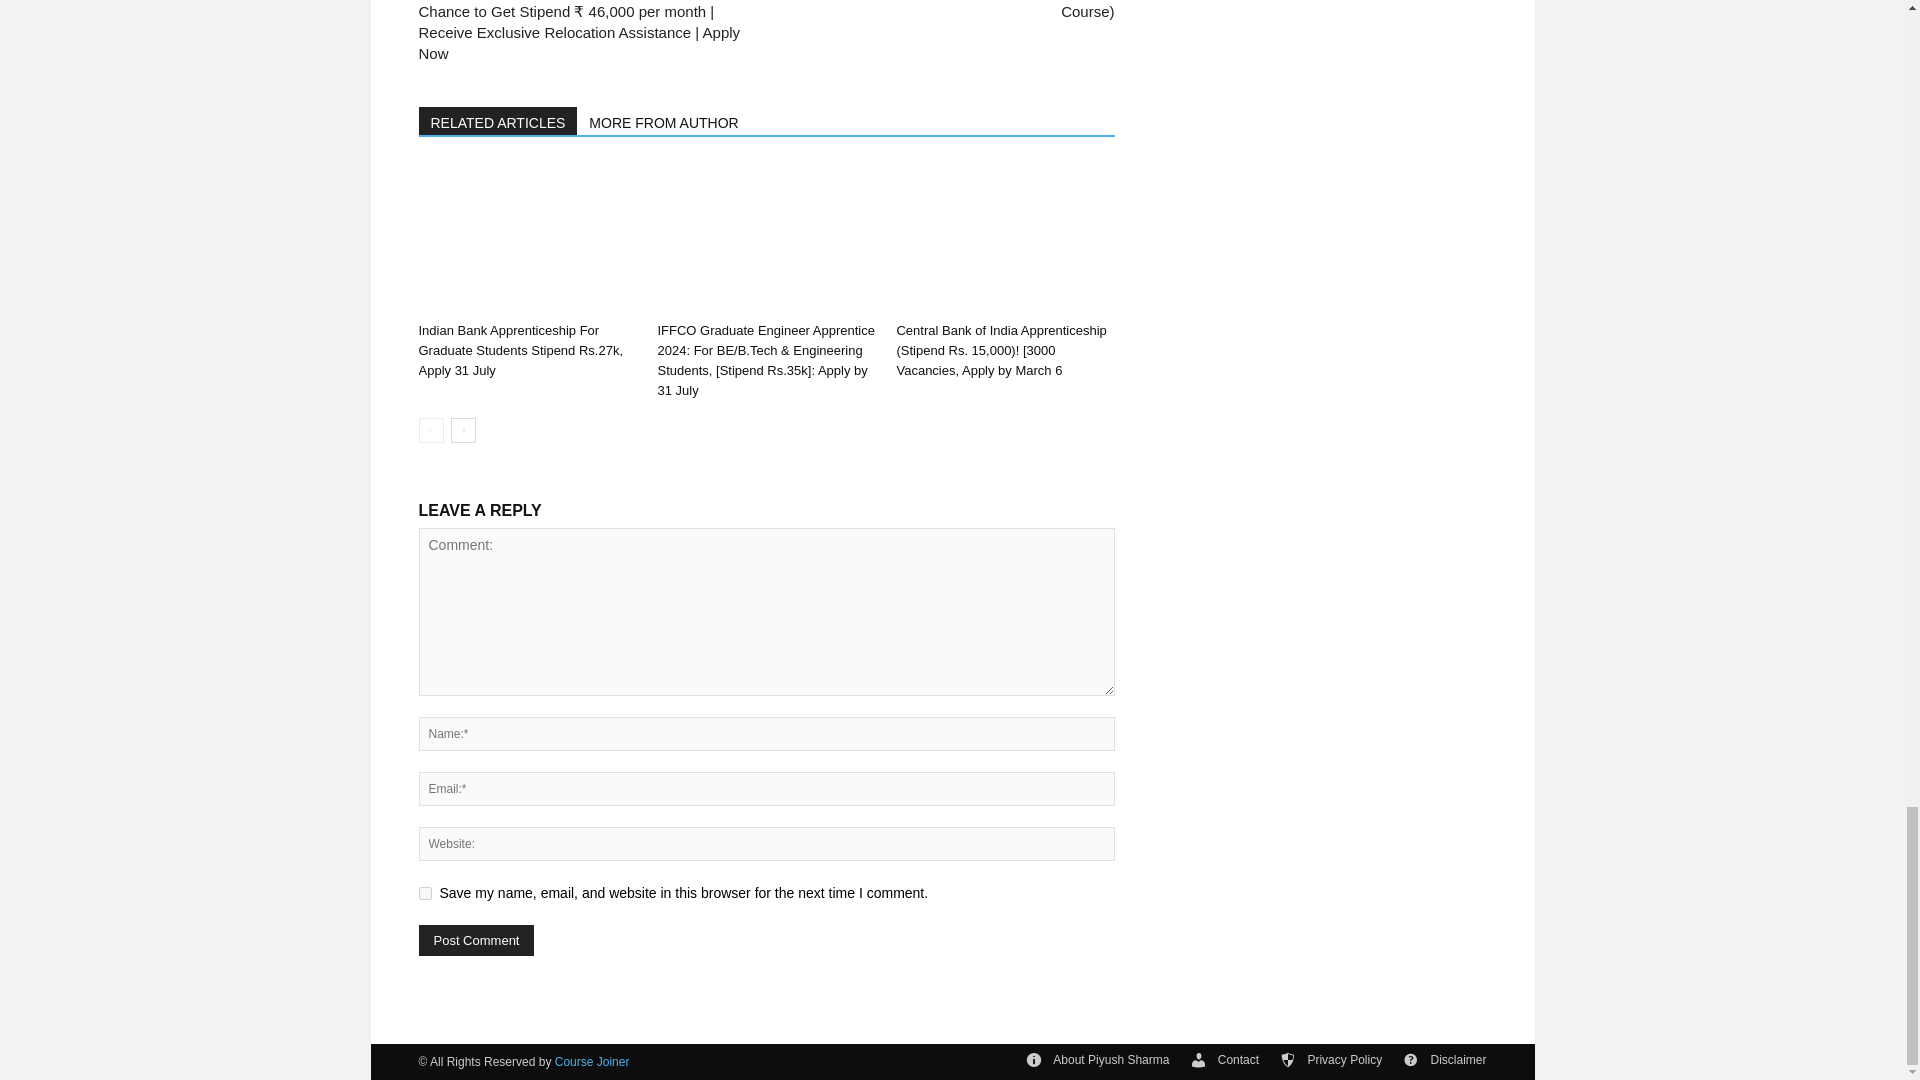 This screenshot has width=1920, height=1080. Describe the element at coordinates (476, 940) in the screenshot. I see `Post Comment` at that location.